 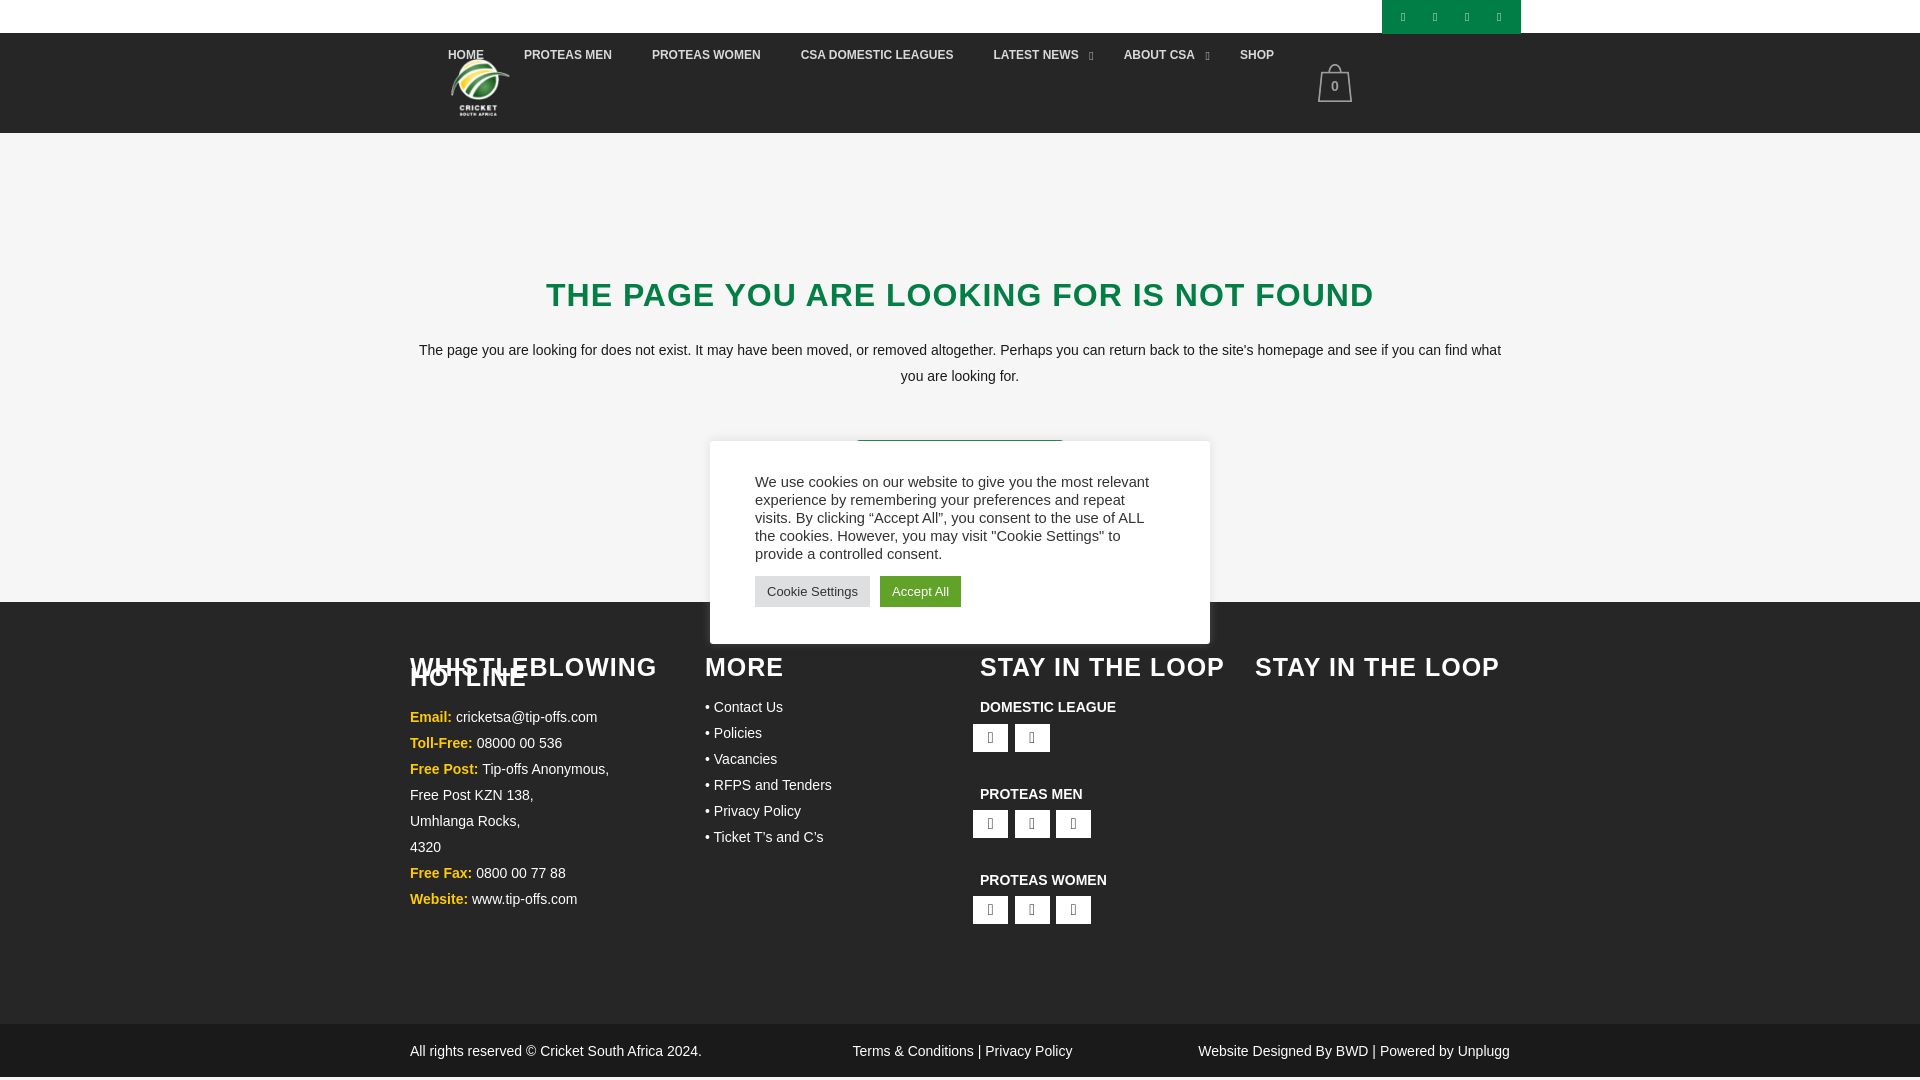 I want to click on PROTEAS MEN, so click(x=567, y=56).